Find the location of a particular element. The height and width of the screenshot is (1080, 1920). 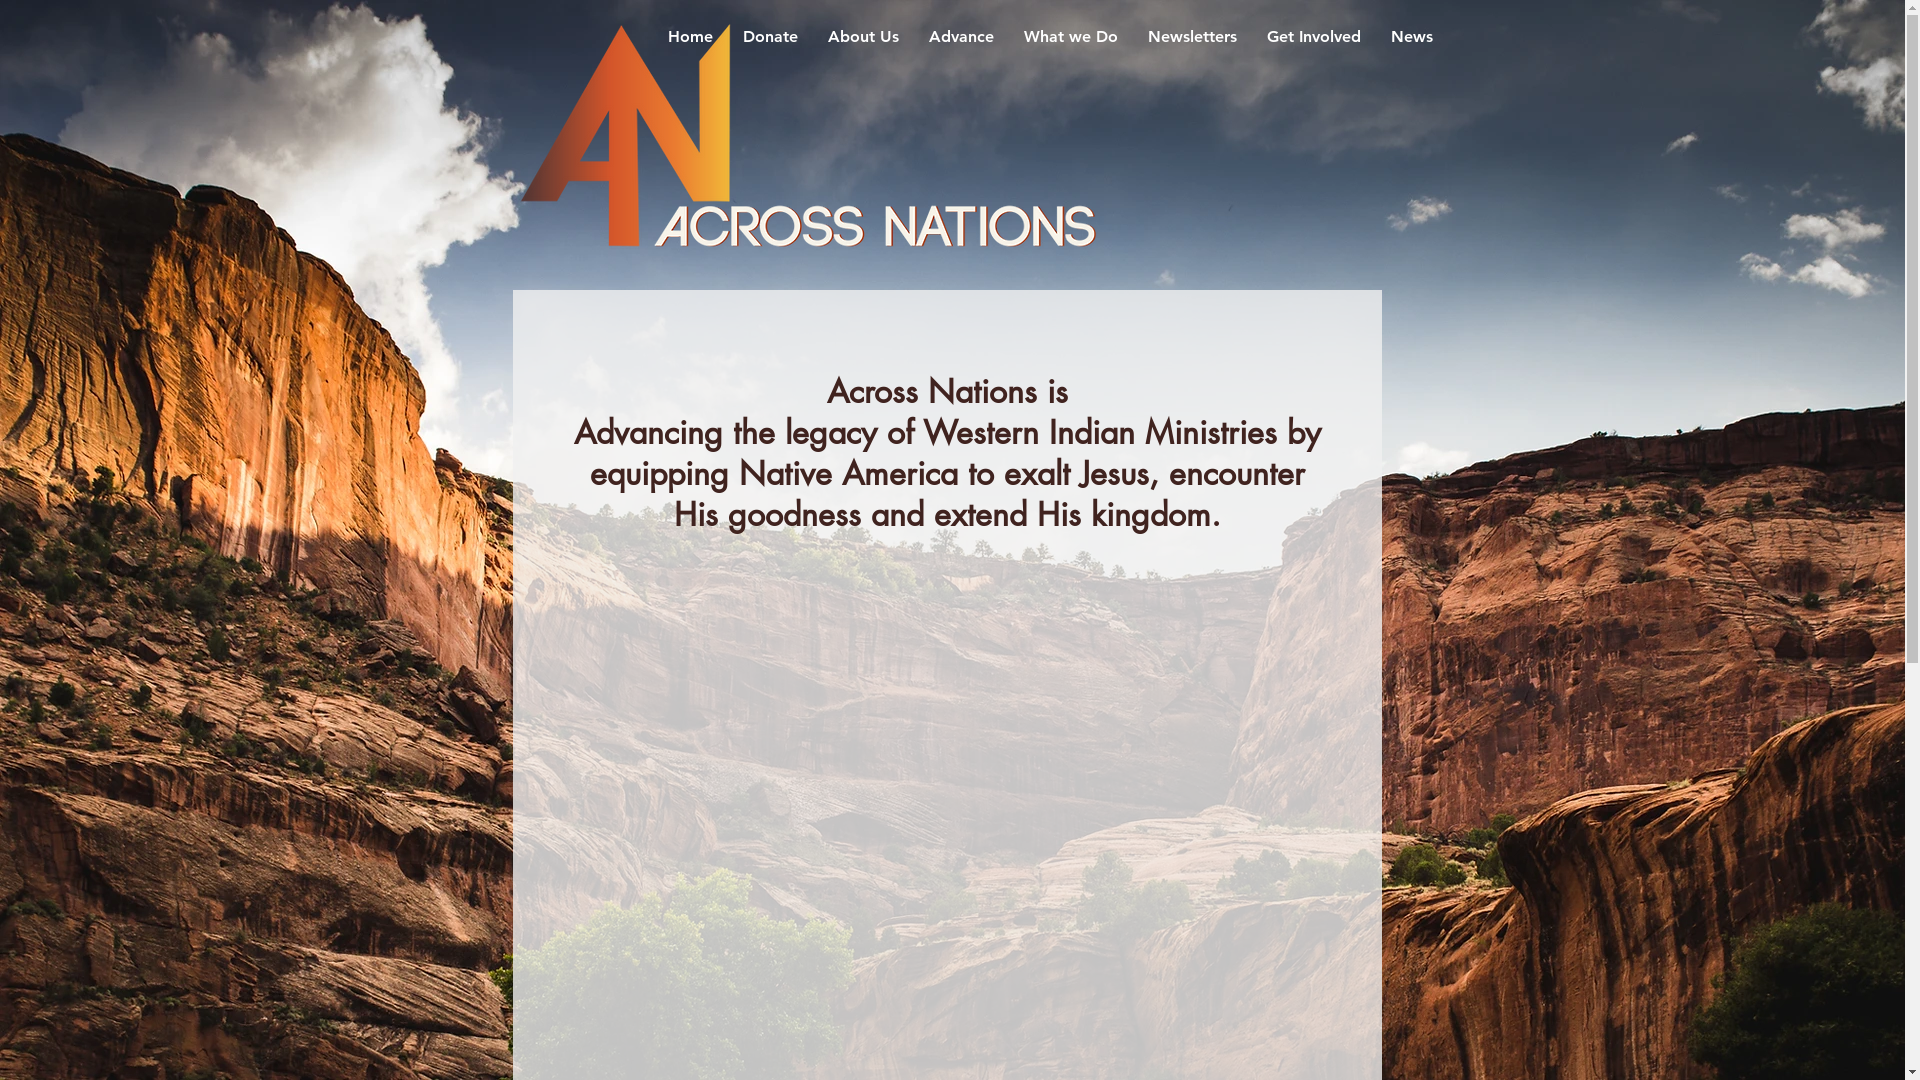

About Us is located at coordinates (862, 37).